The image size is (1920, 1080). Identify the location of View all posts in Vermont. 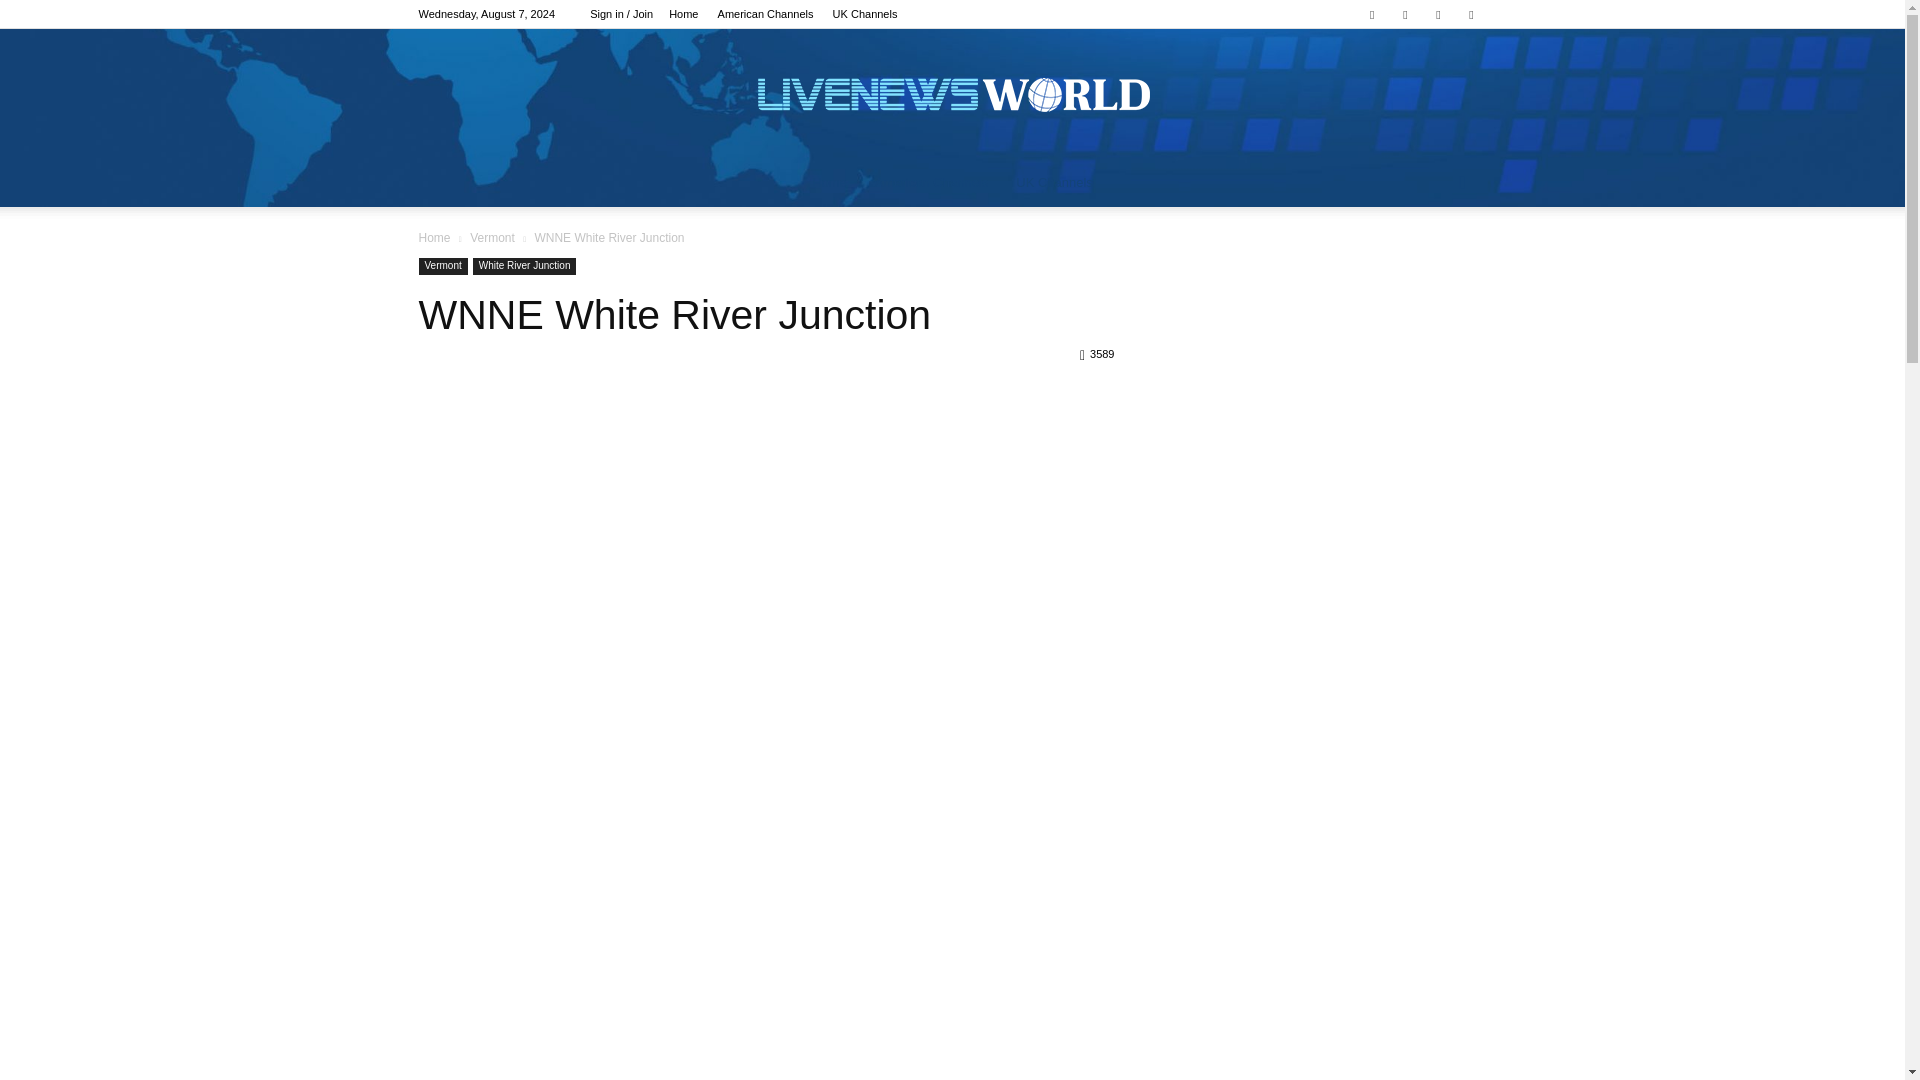
(492, 238).